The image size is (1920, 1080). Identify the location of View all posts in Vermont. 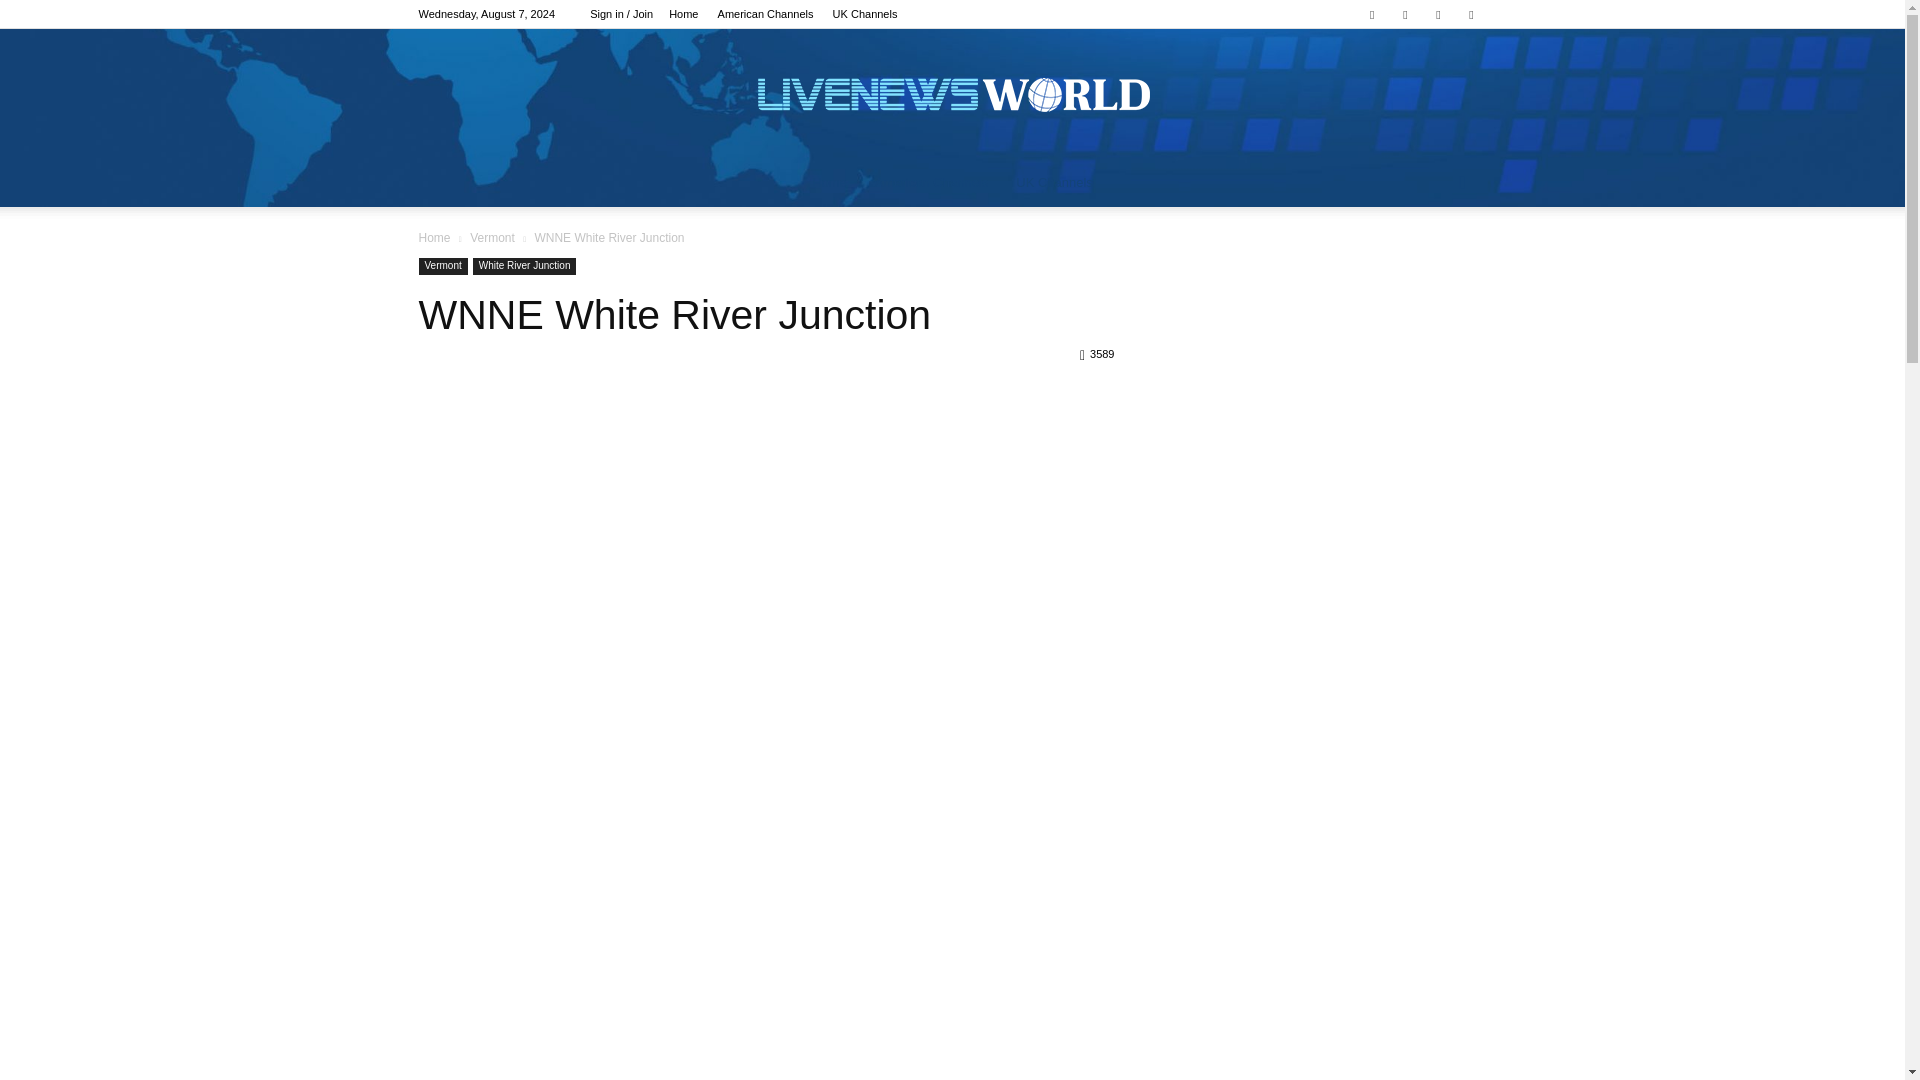
(492, 238).